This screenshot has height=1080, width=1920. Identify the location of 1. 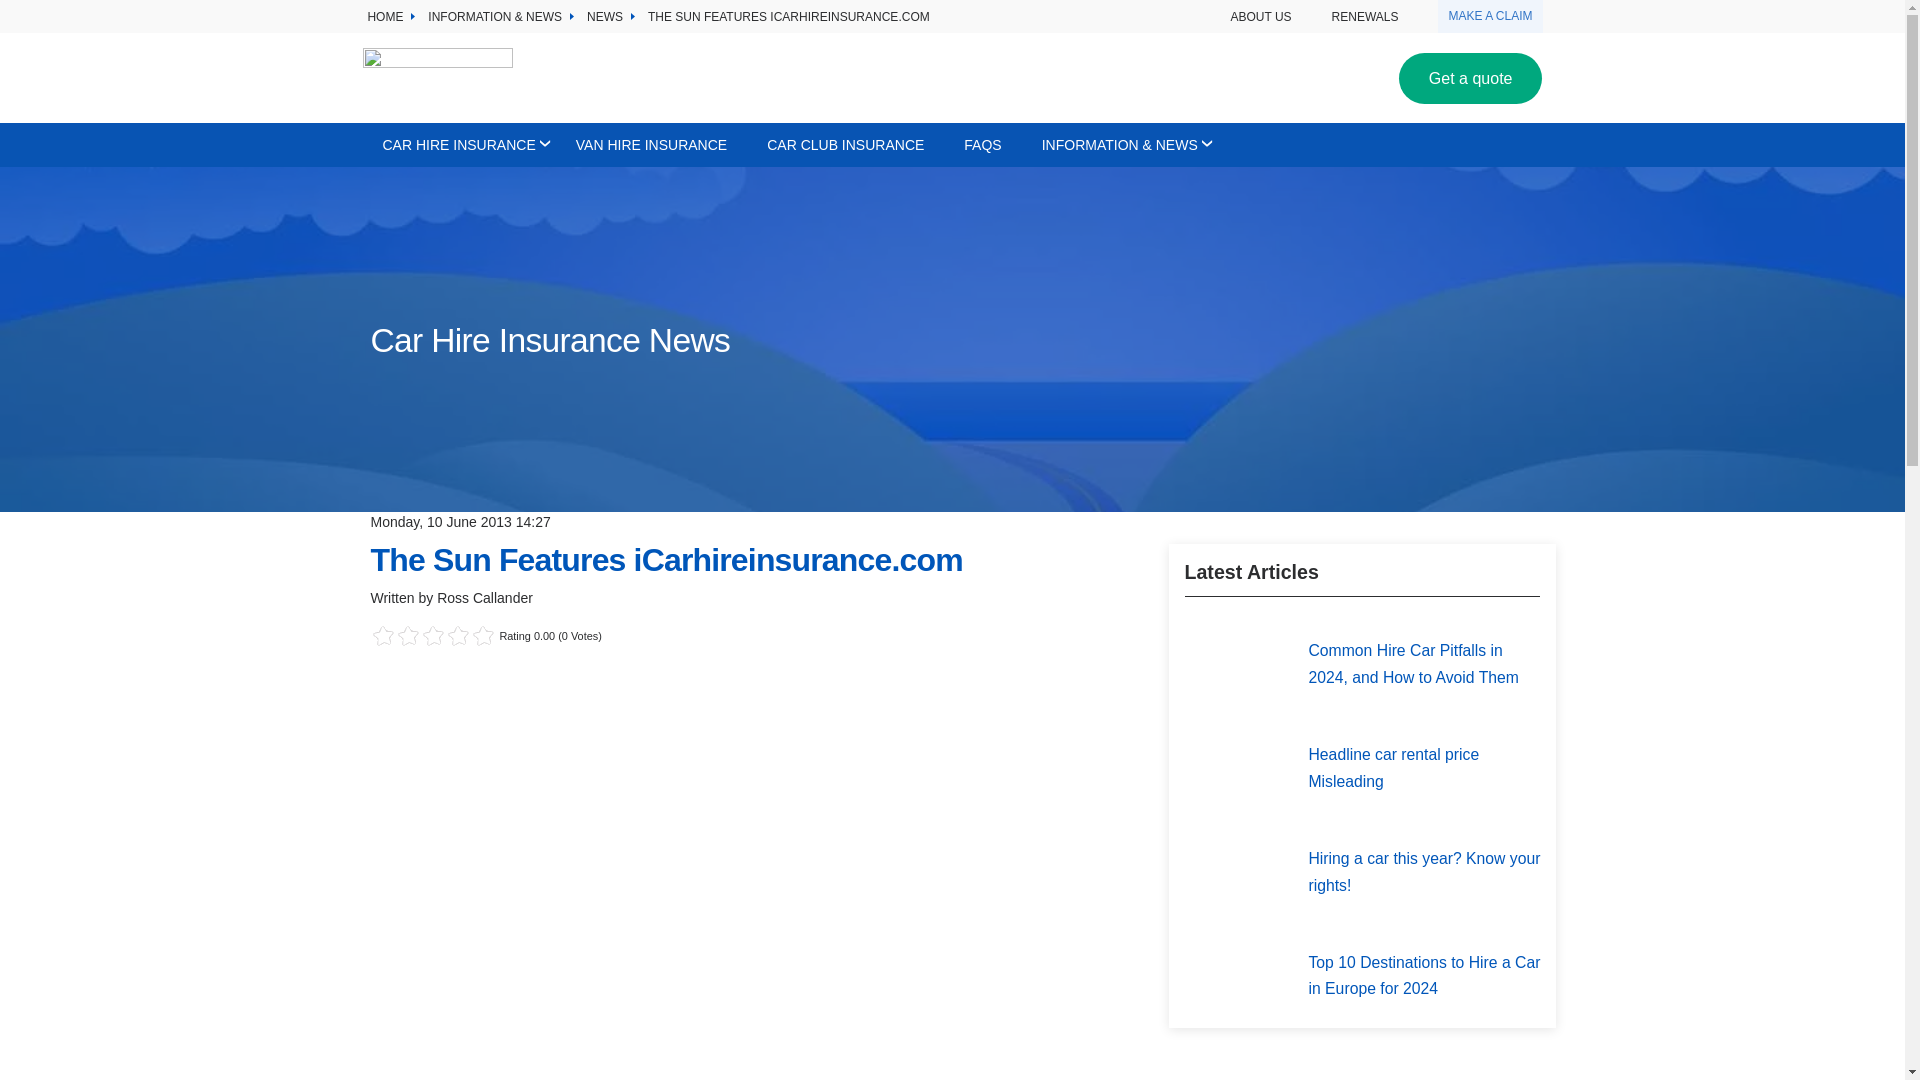
(408, 636).